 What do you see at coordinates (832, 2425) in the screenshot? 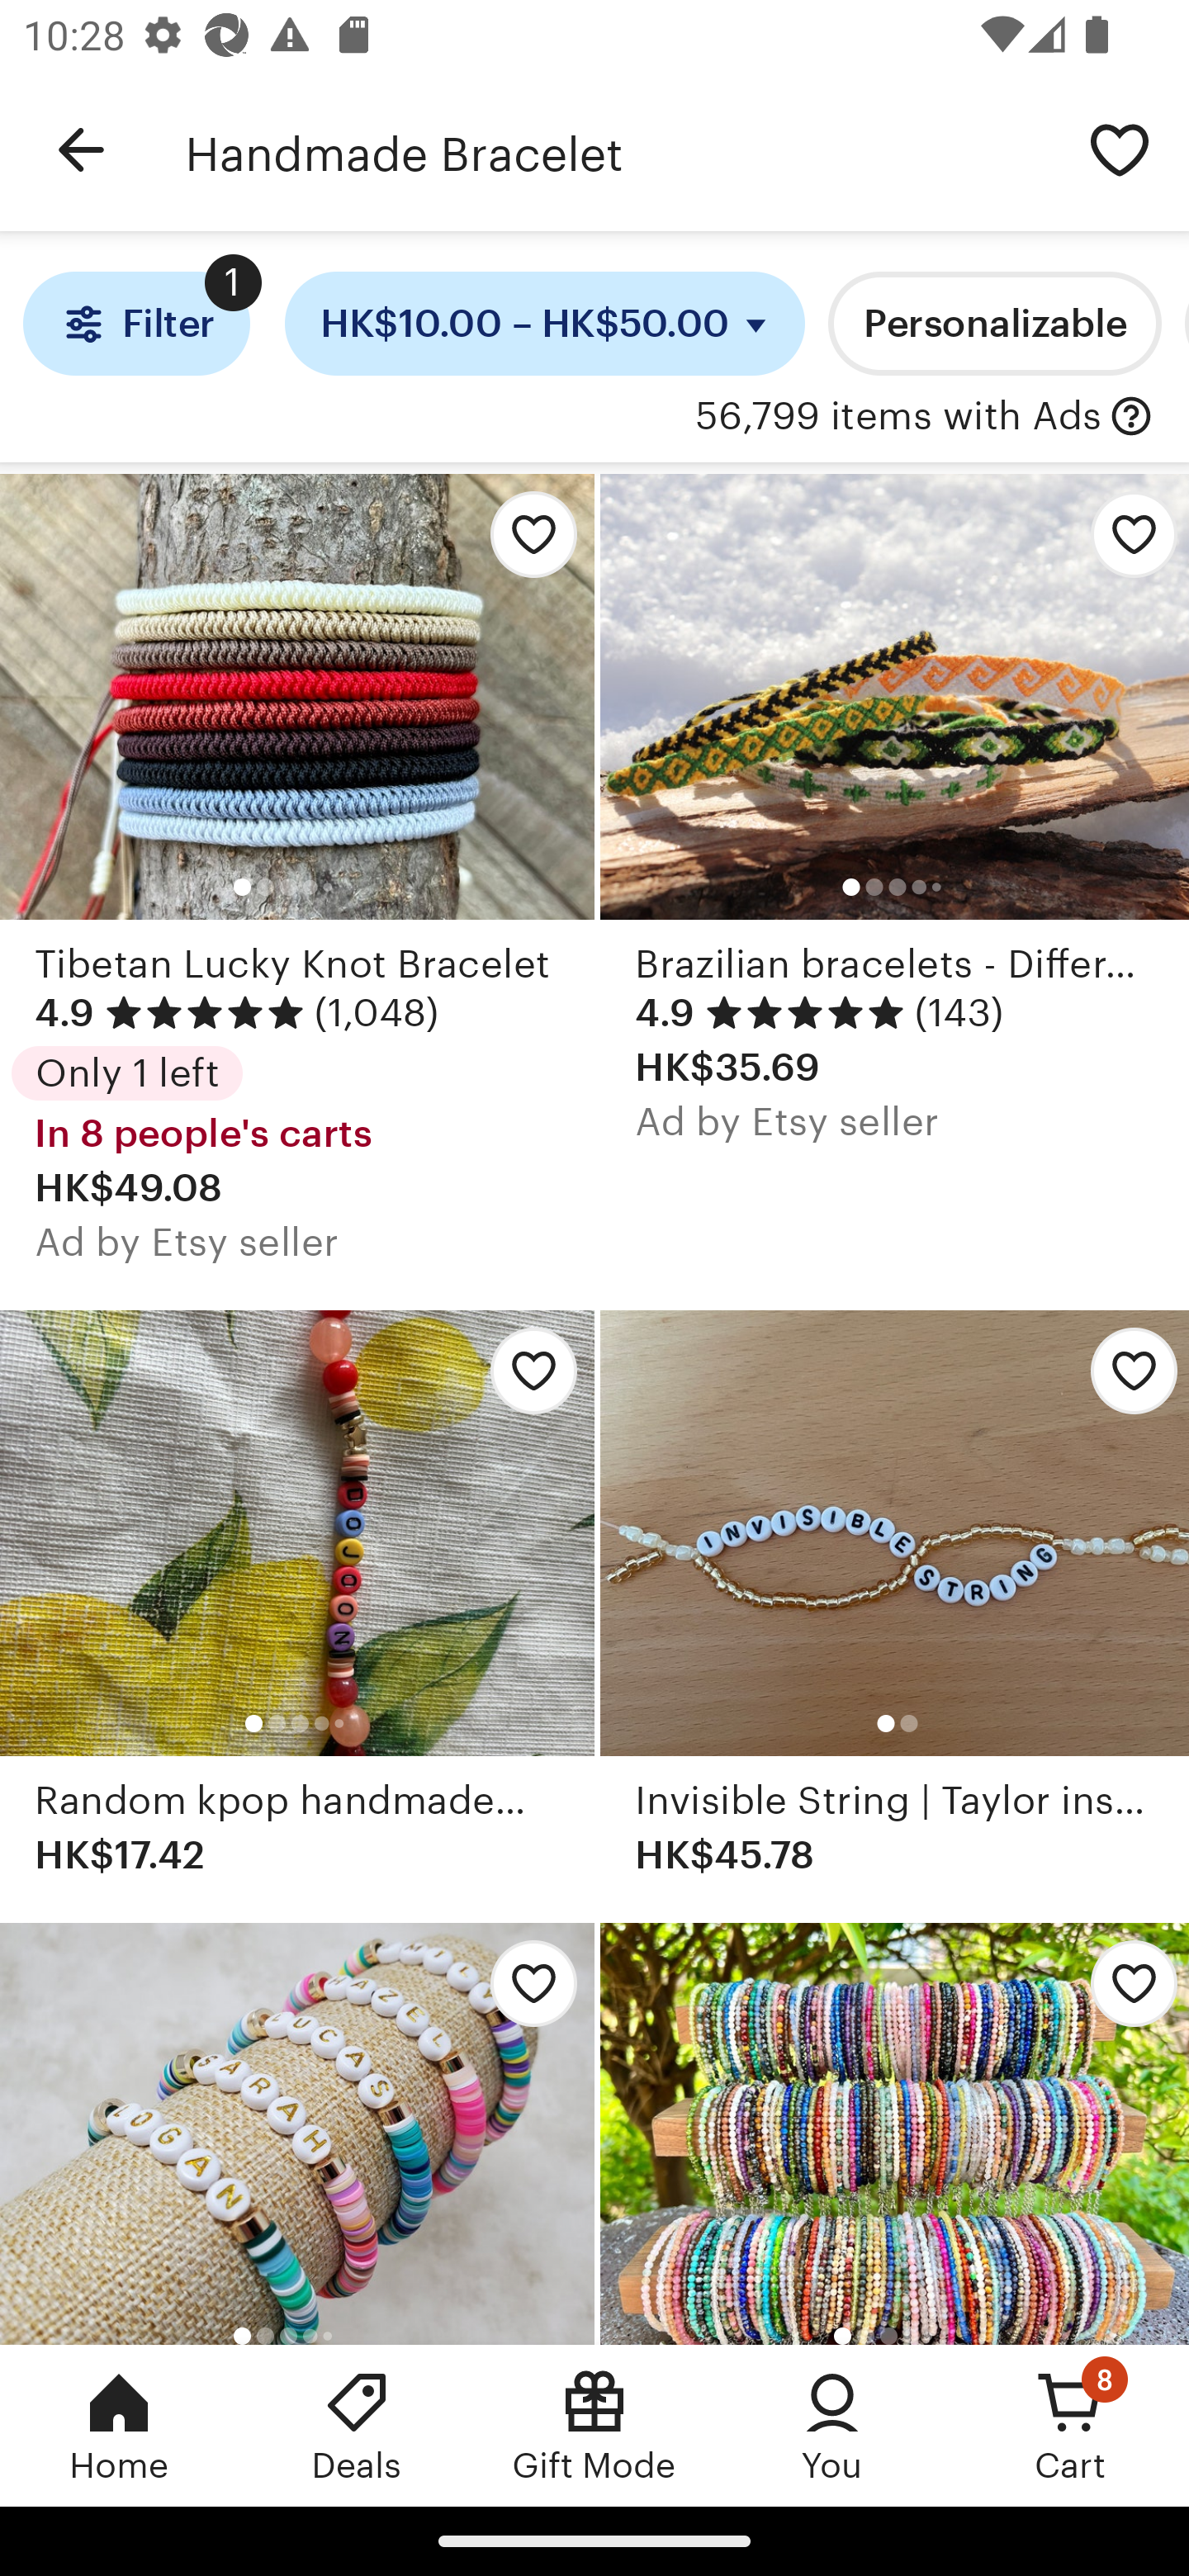
I see `You` at bounding box center [832, 2425].